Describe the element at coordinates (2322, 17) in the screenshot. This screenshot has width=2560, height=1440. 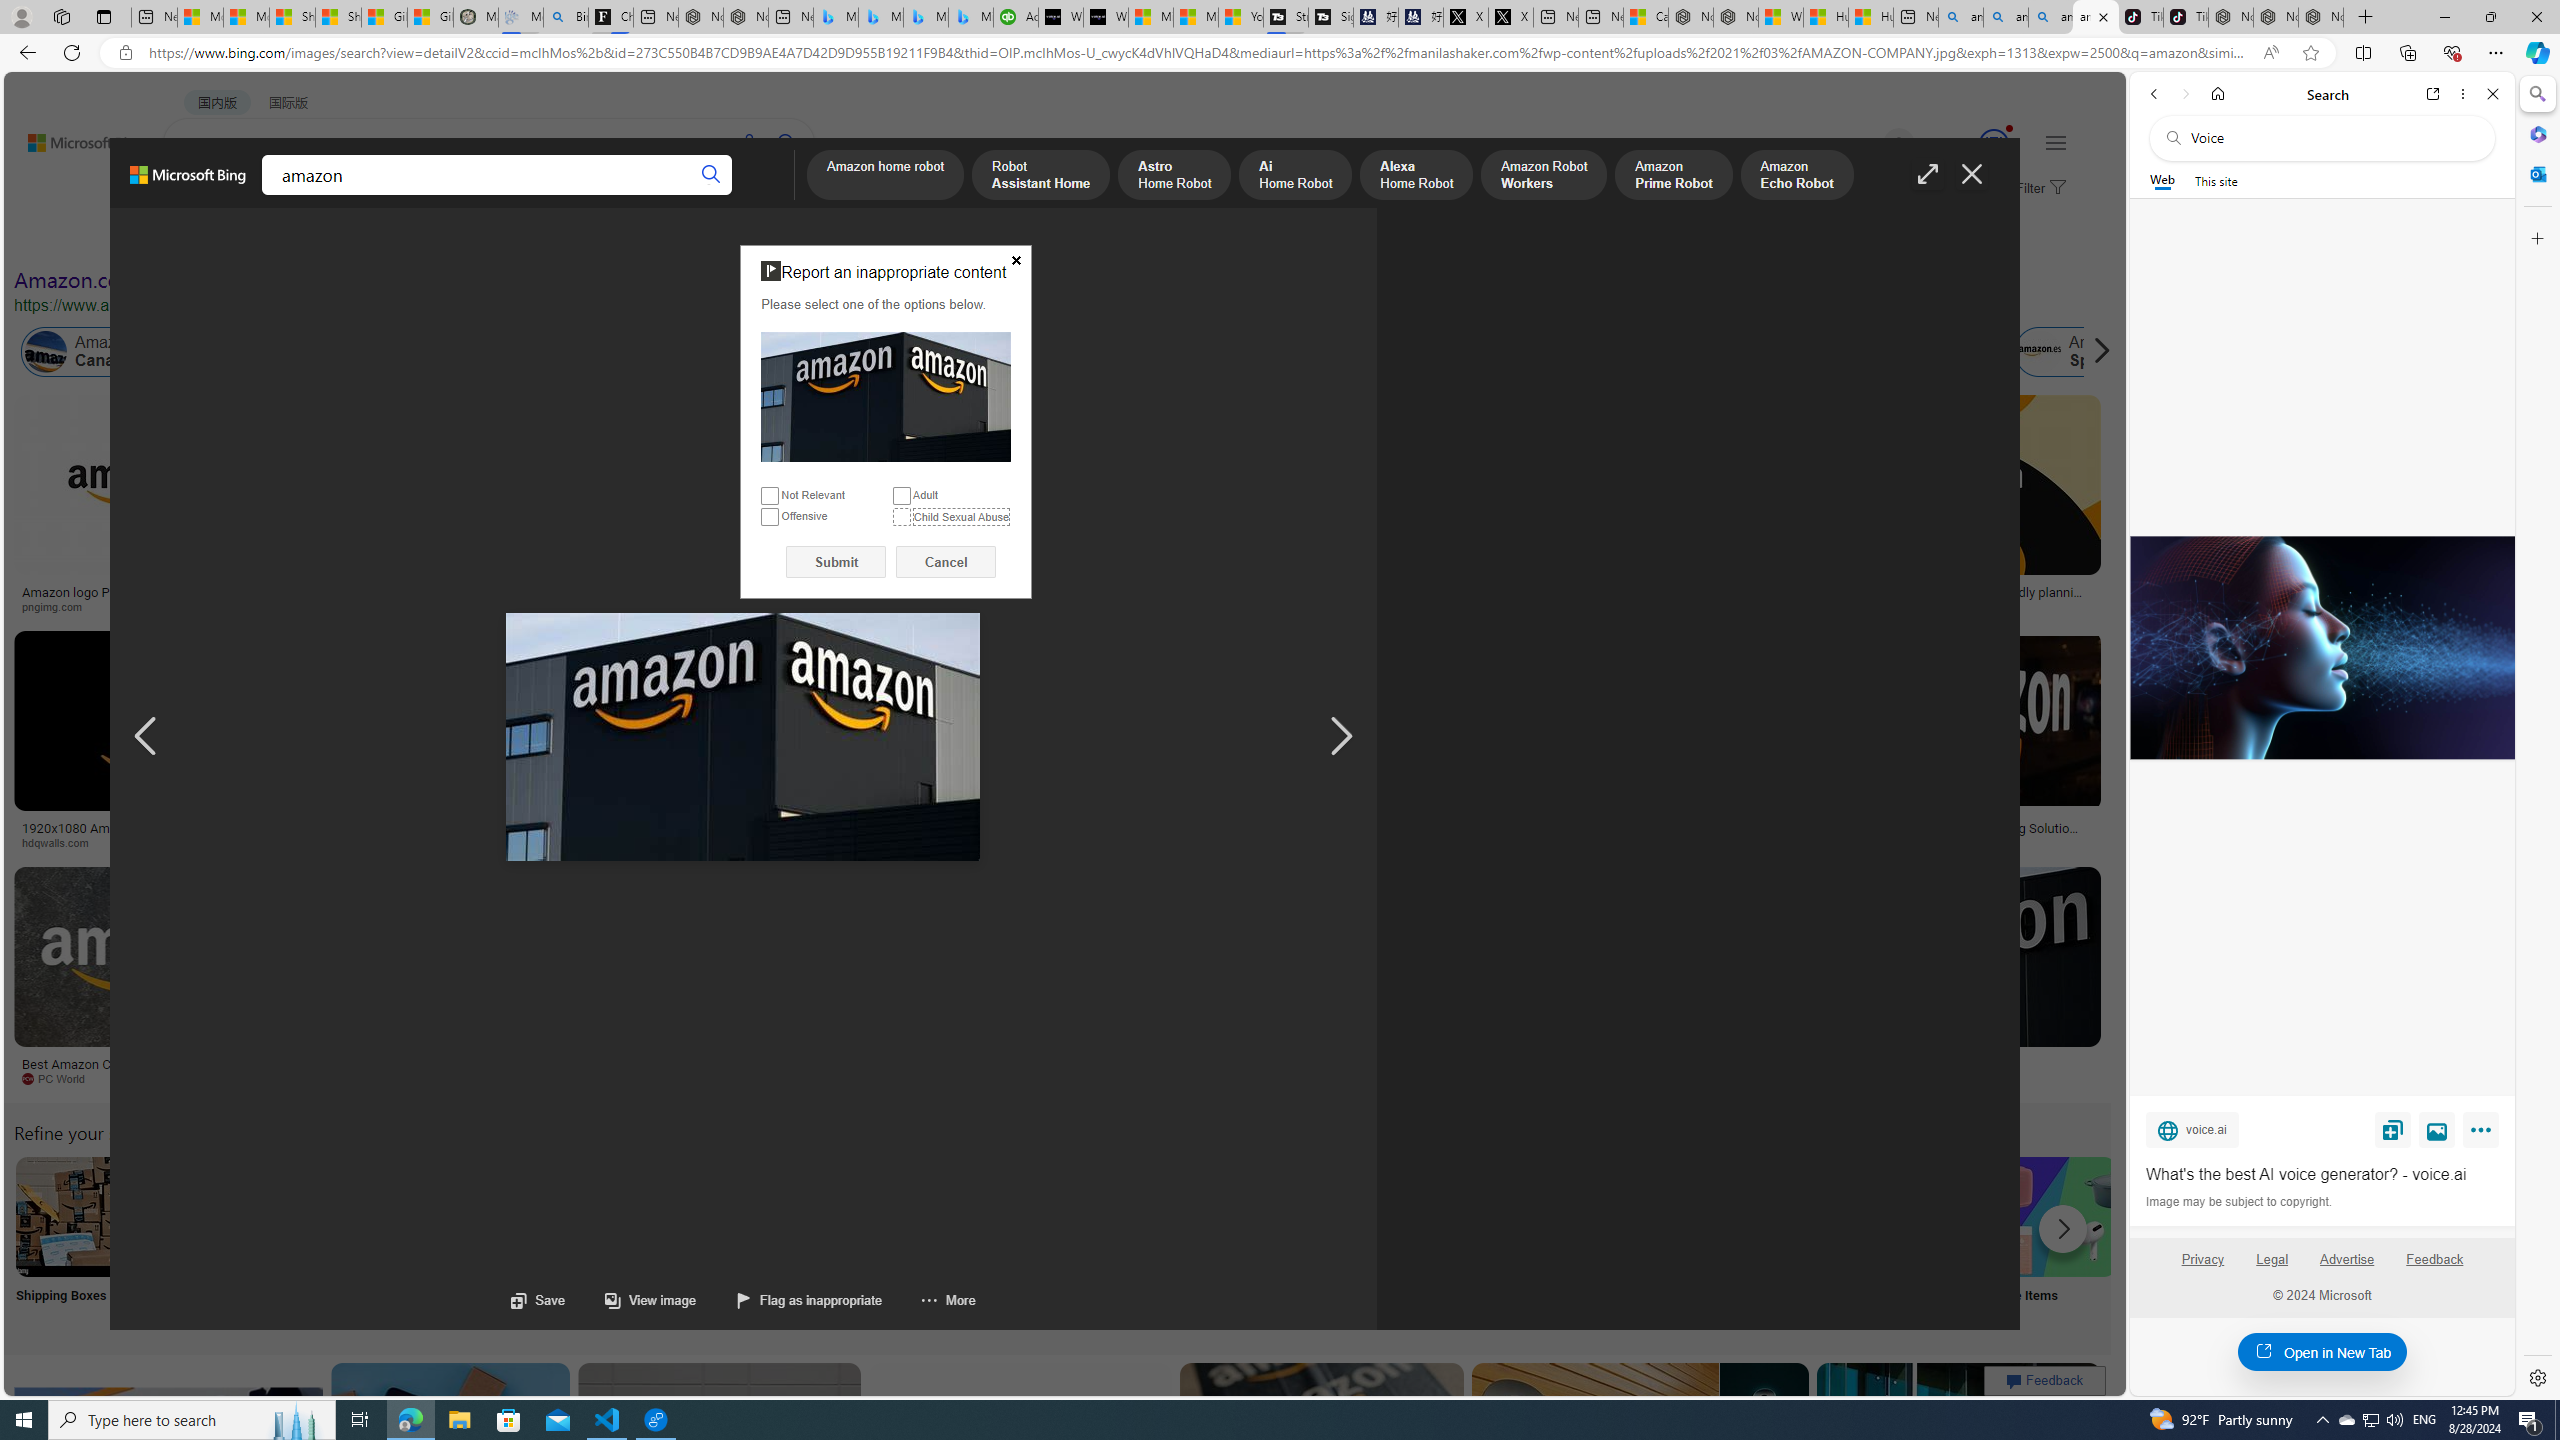
I see `Nordace - Siena Pro 15 Essential Set` at that location.